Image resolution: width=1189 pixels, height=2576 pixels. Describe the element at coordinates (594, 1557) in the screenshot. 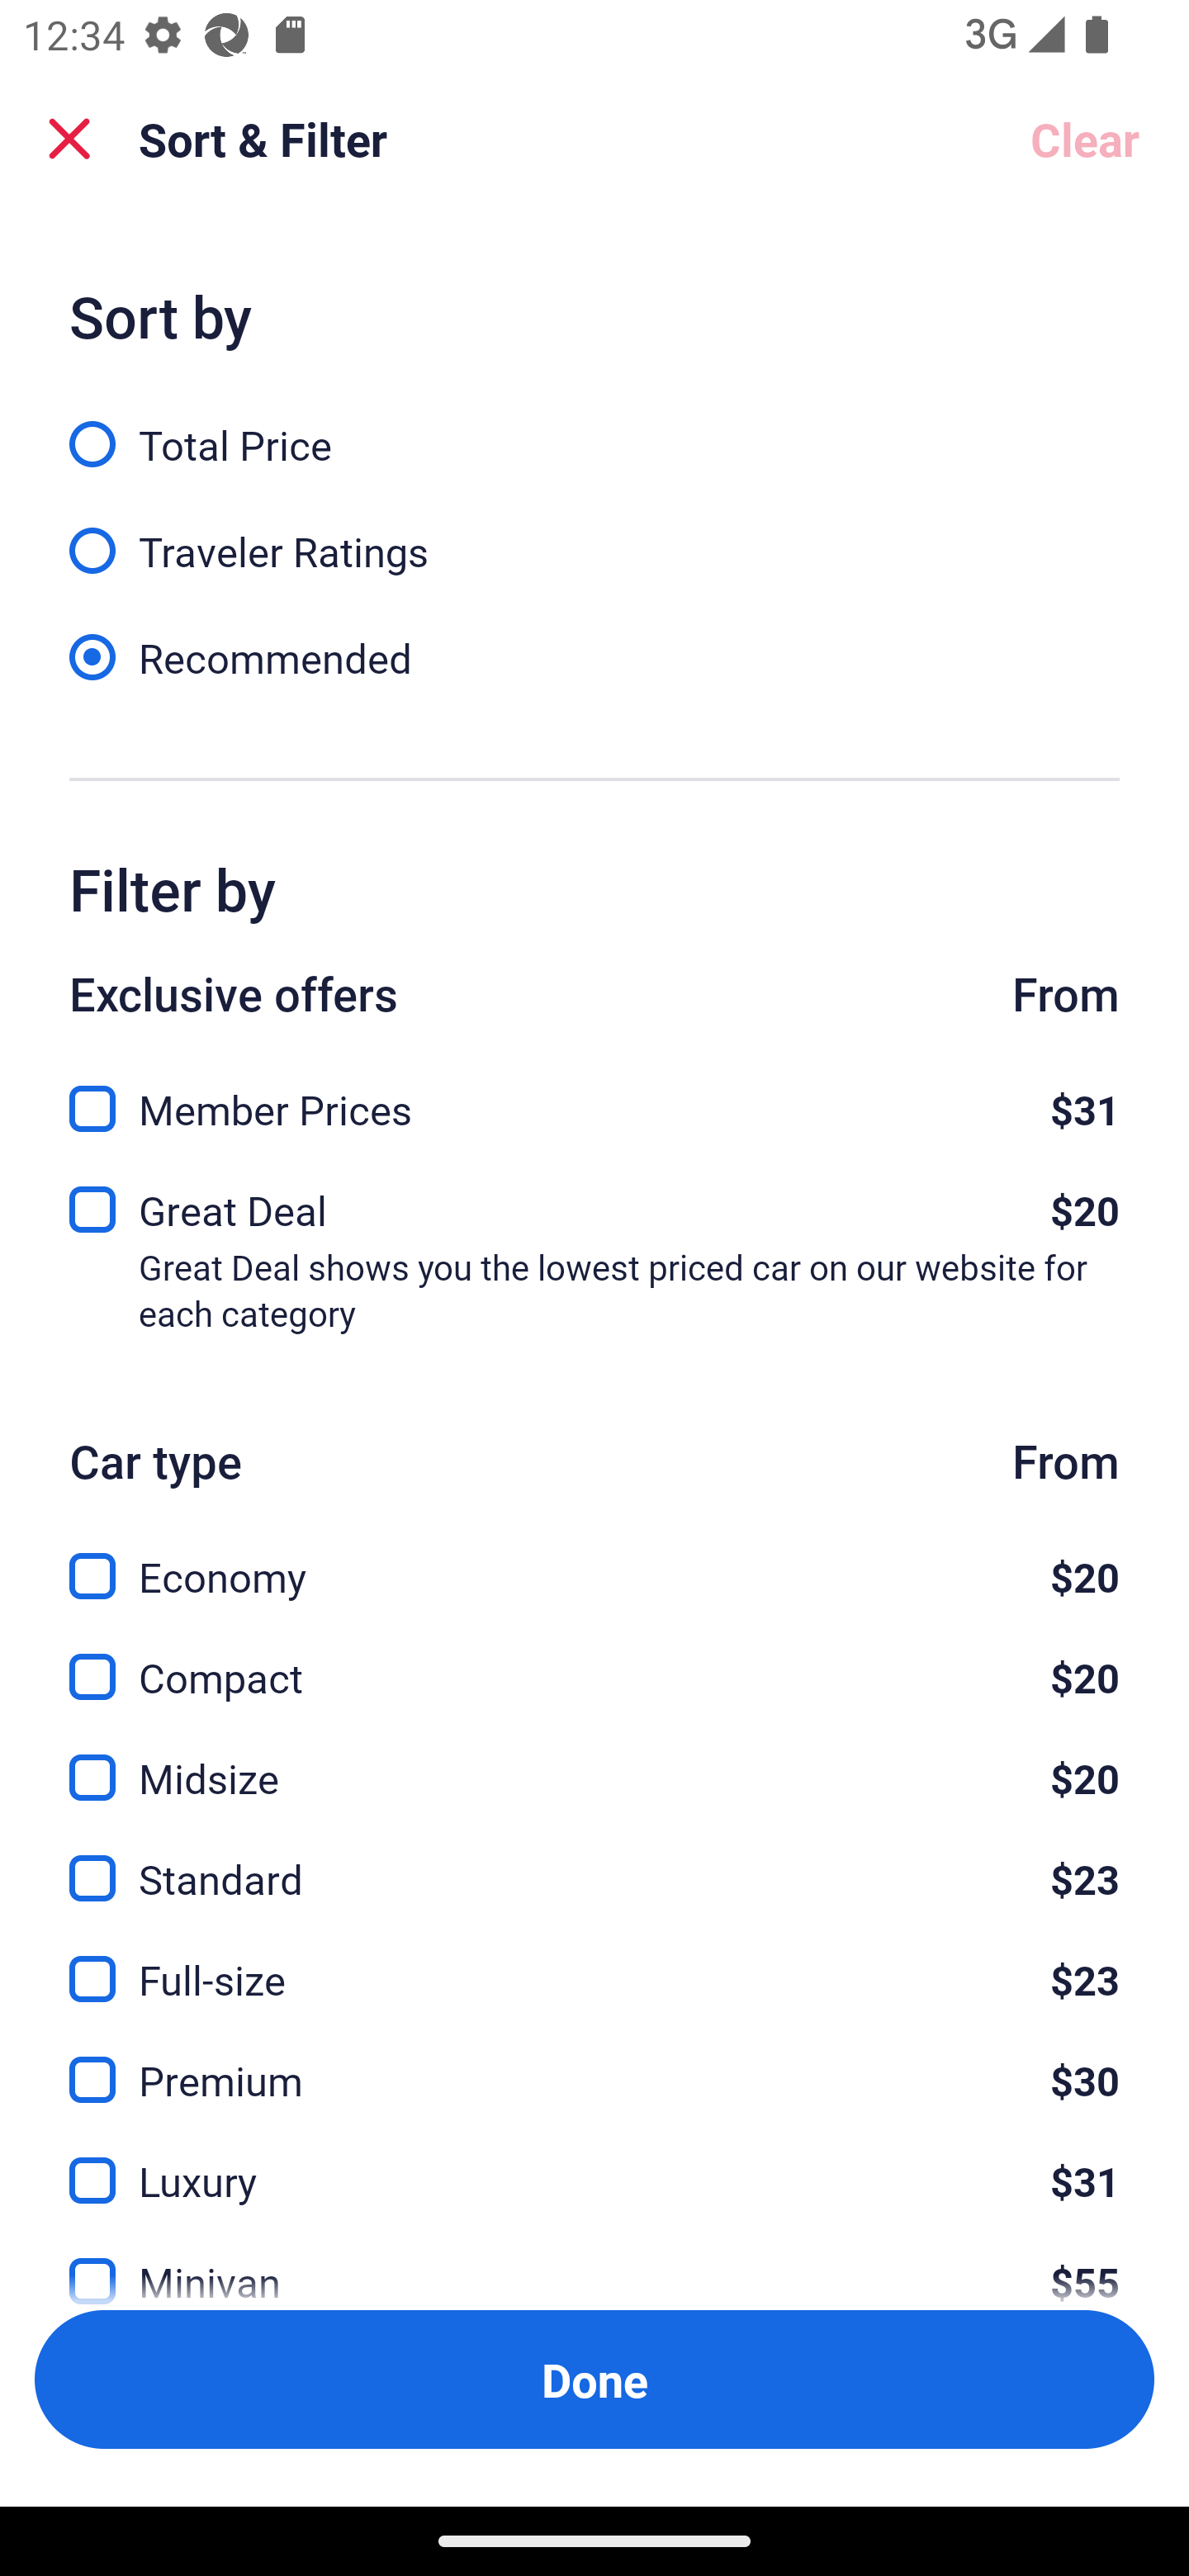

I see `Economy, $20 Economy $20` at that location.